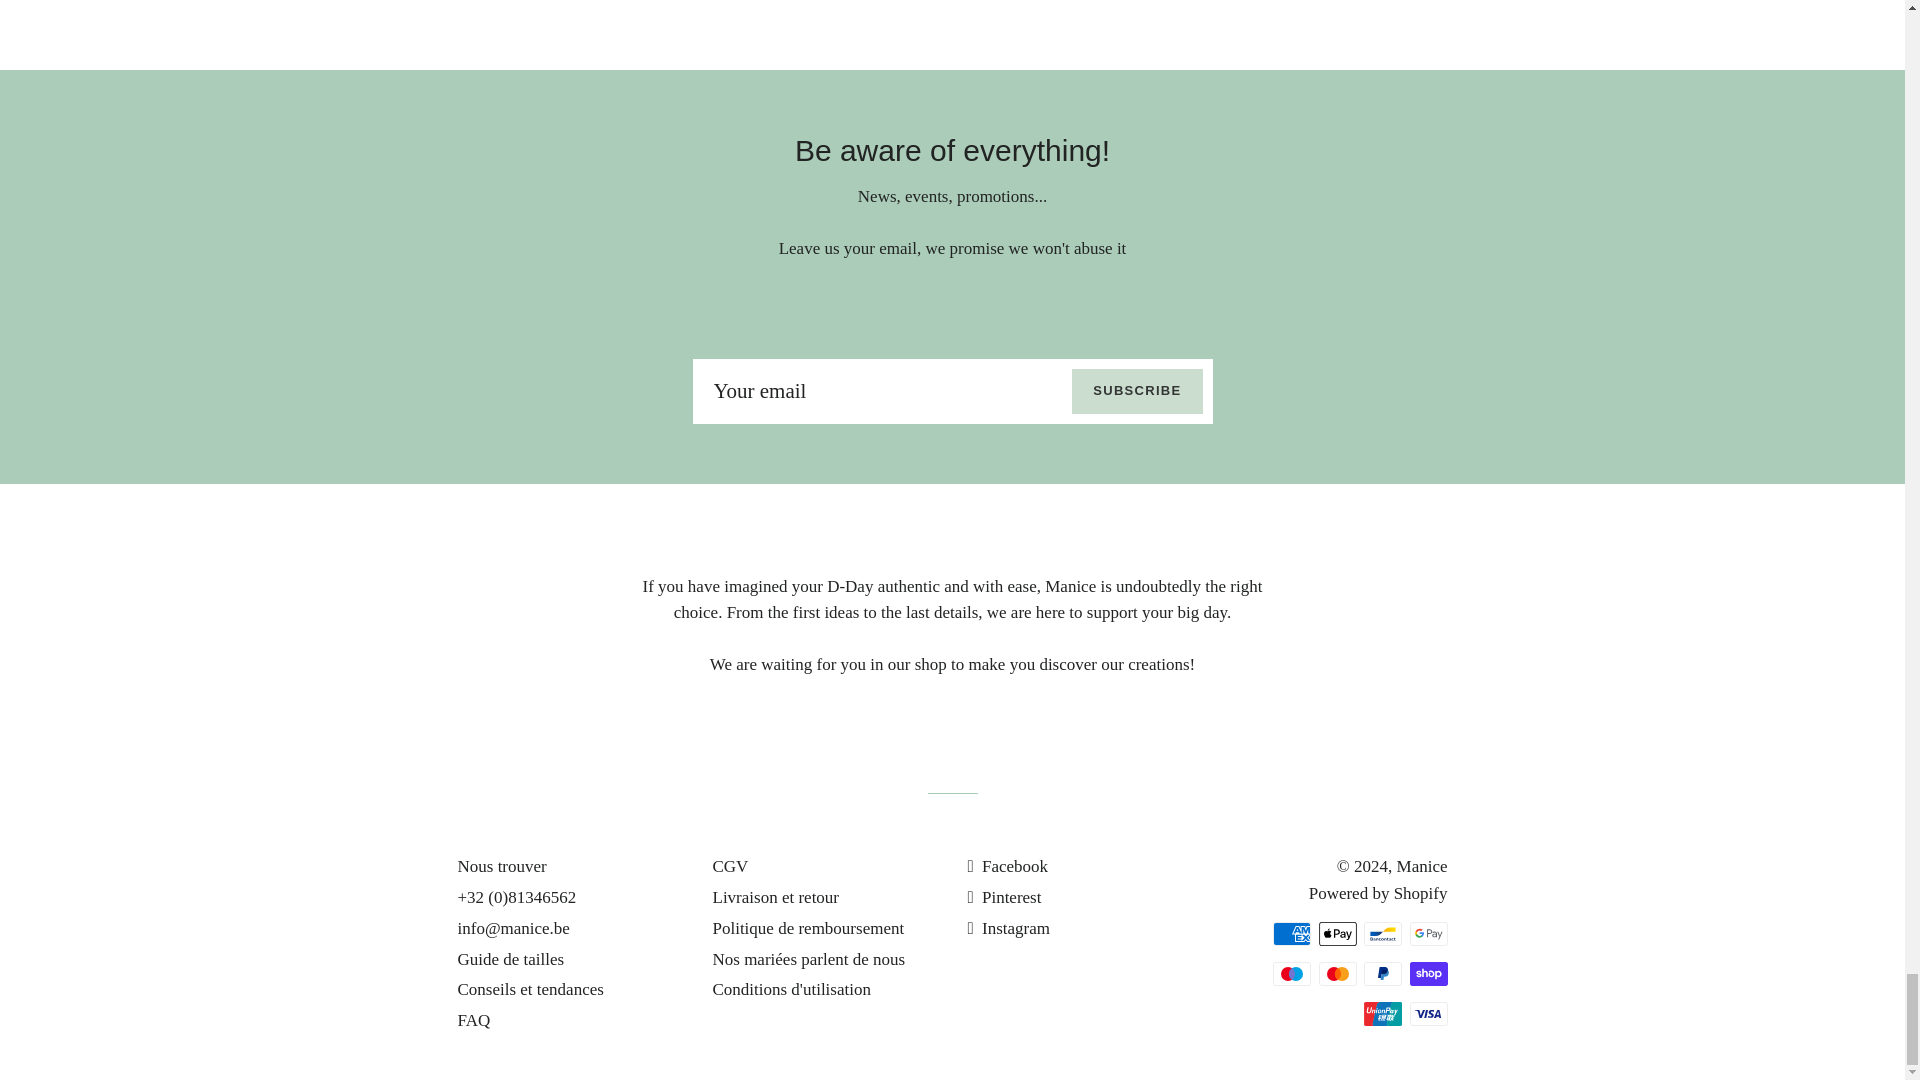 This screenshot has height=1080, width=1920. What do you see at coordinates (1292, 974) in the screenshot?
I see `Maestro` at bounding box center [1292, 974].